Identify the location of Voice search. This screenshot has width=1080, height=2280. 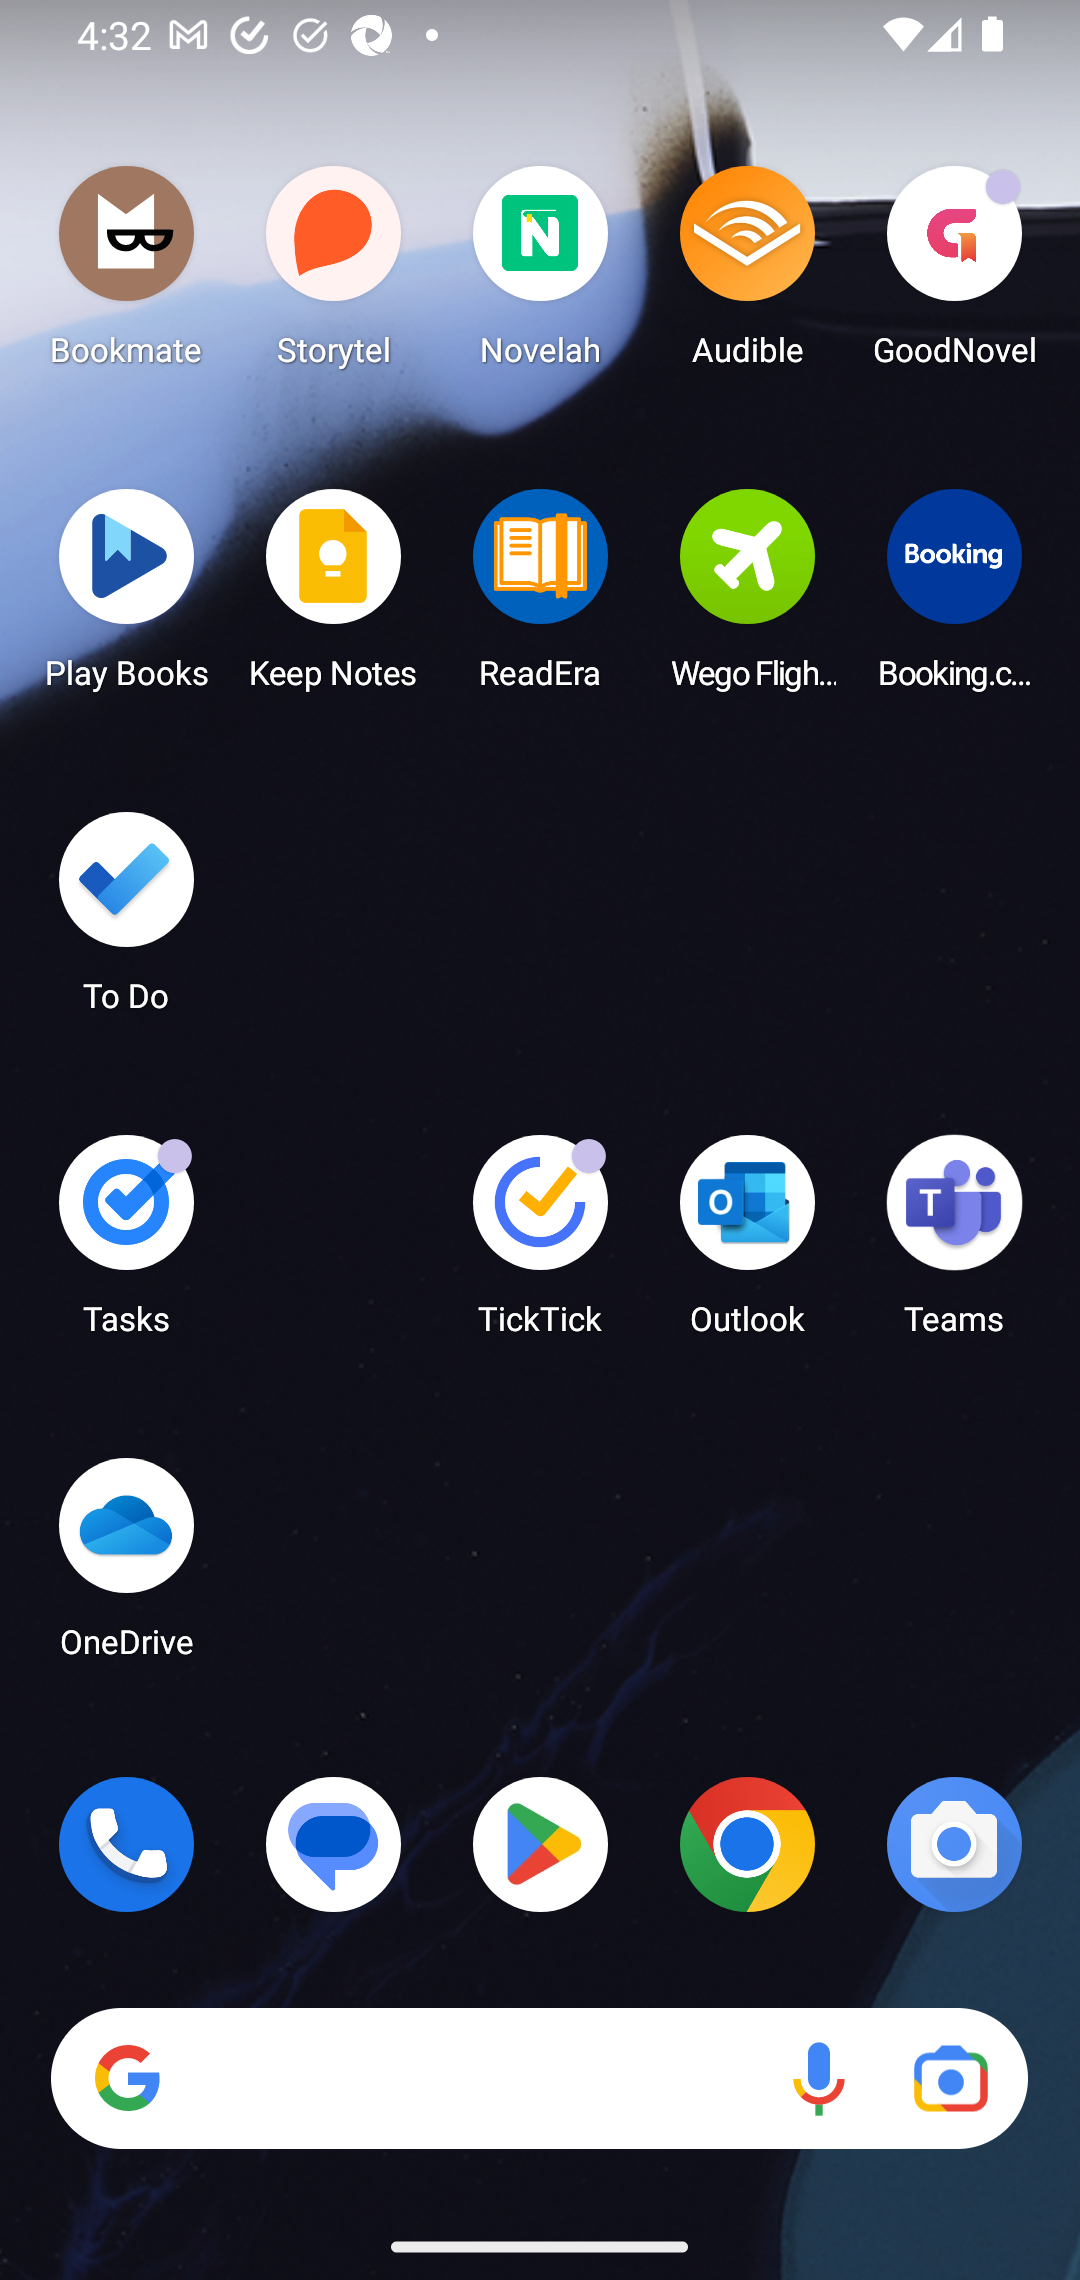
(818, 2079).